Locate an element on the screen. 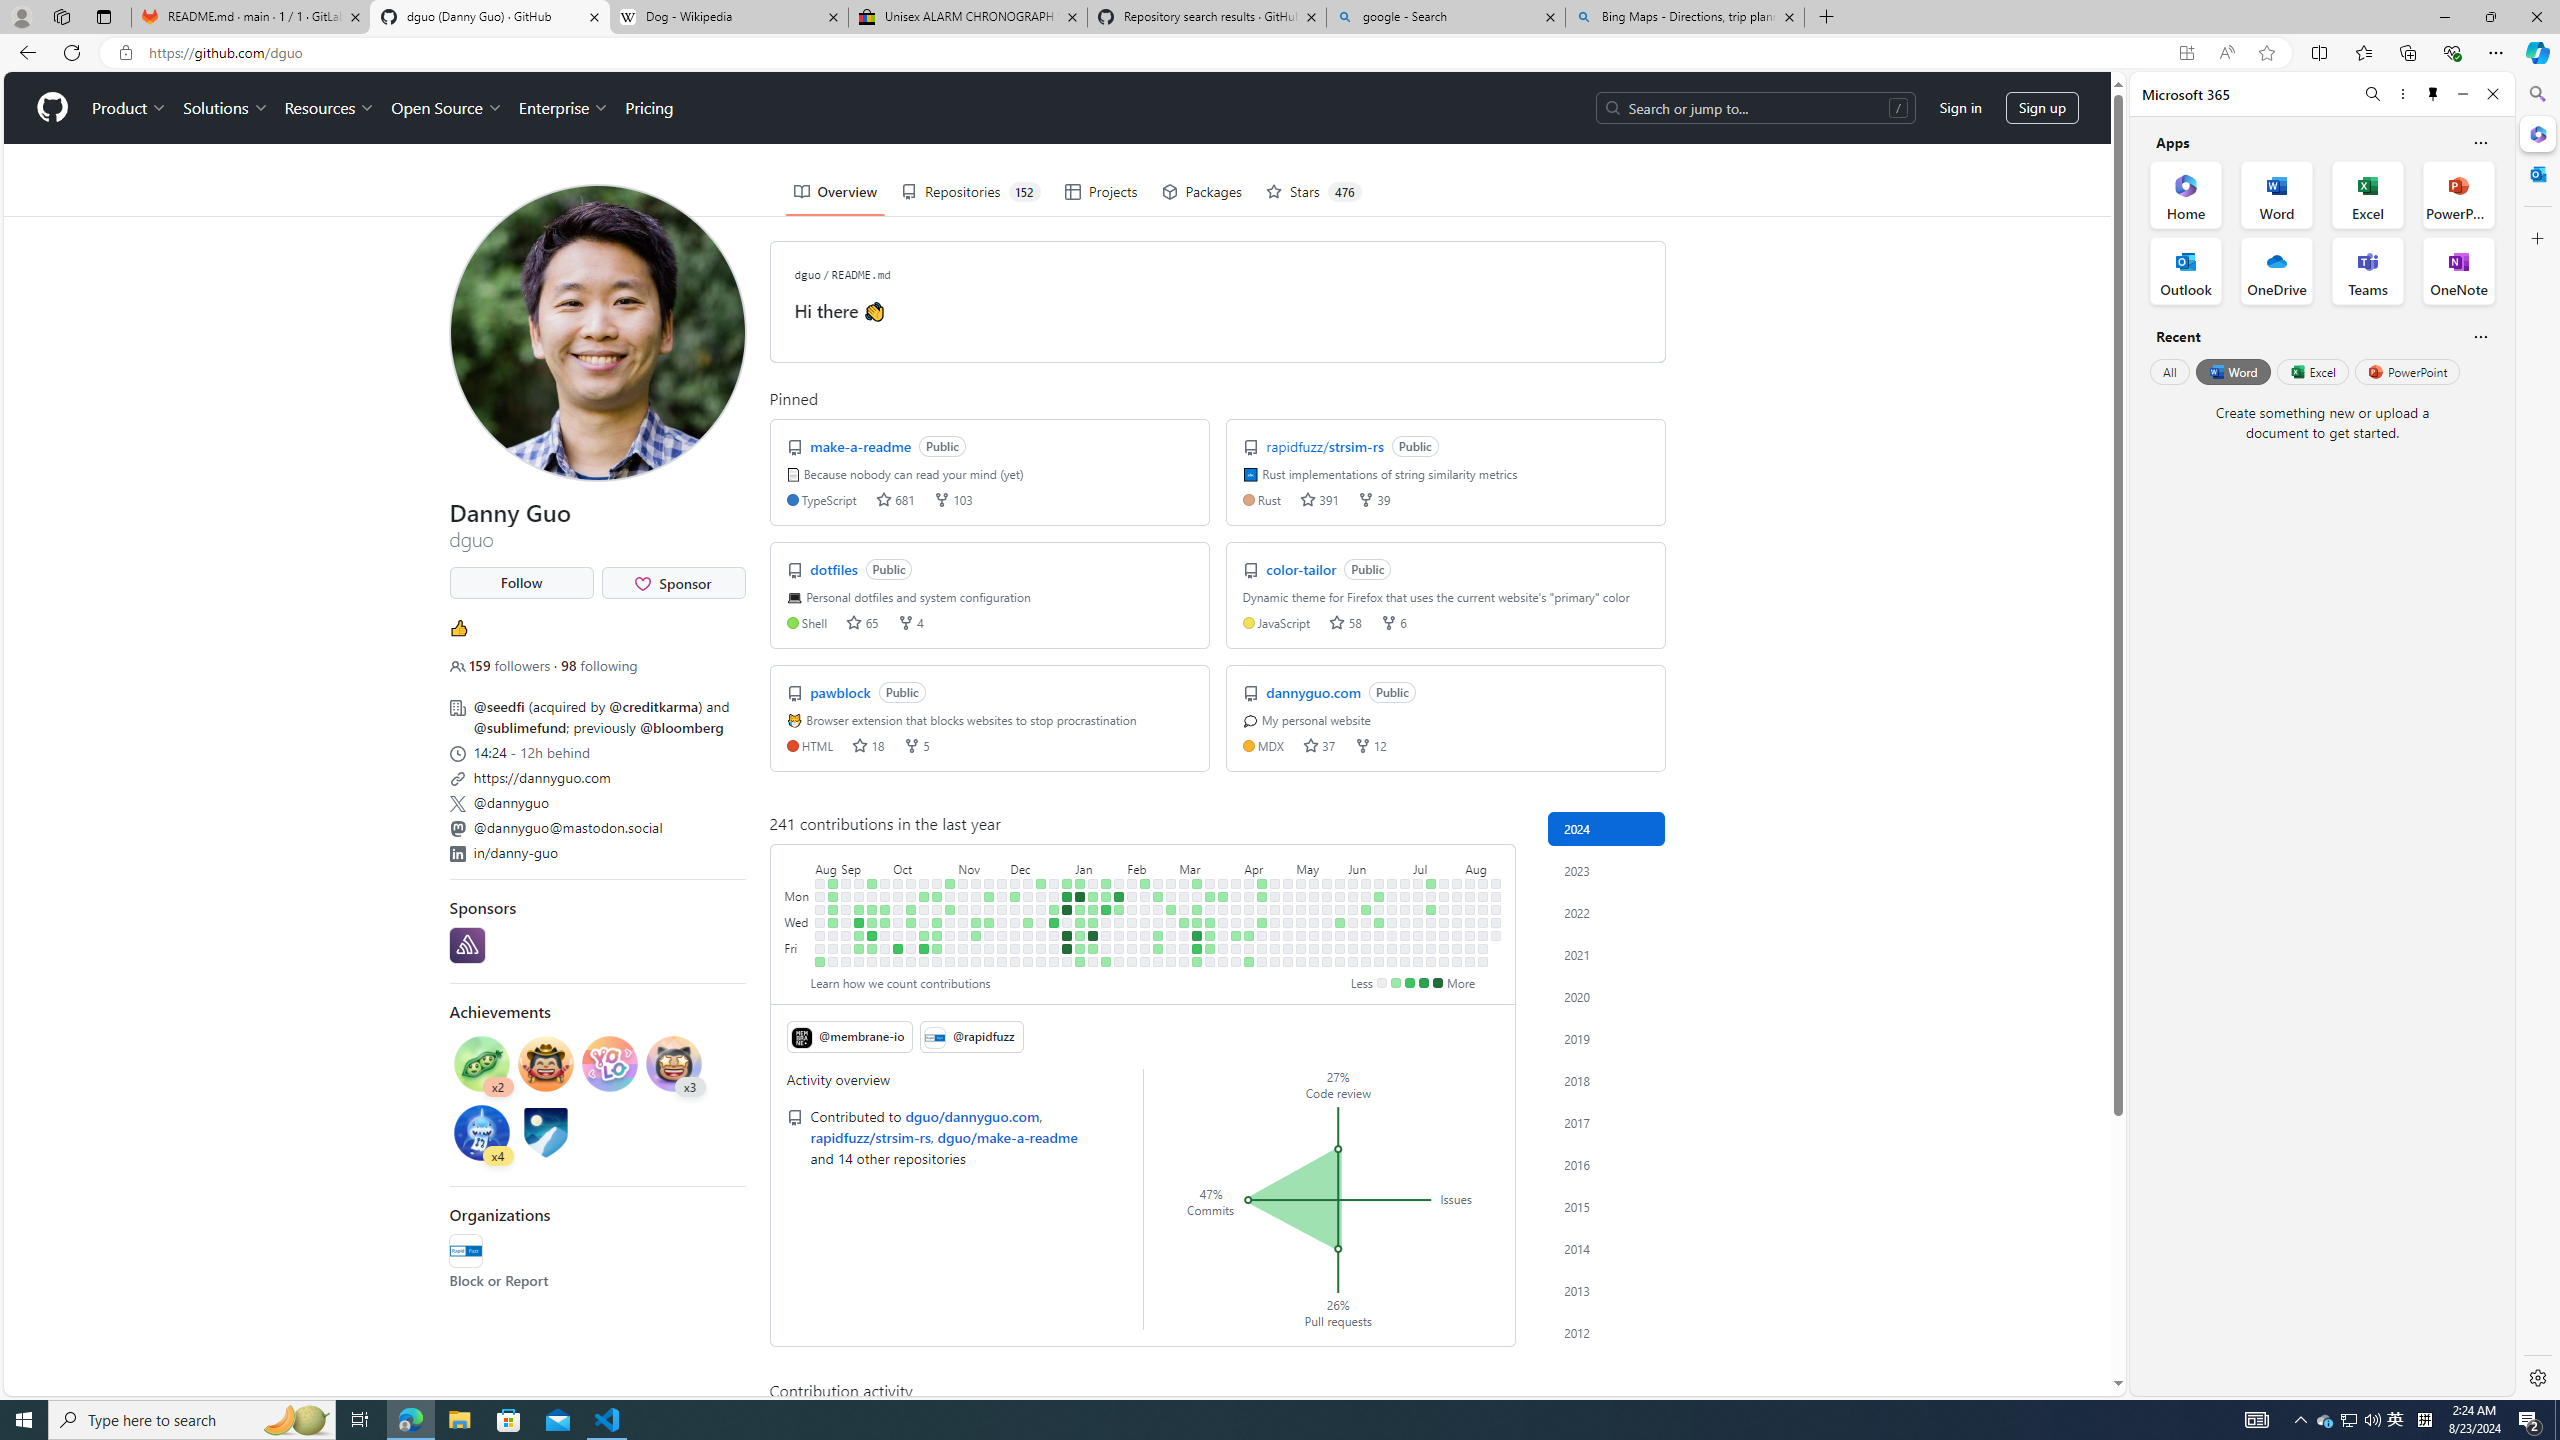  No contributions on January 28th. is located at coordinates (1118, 883).